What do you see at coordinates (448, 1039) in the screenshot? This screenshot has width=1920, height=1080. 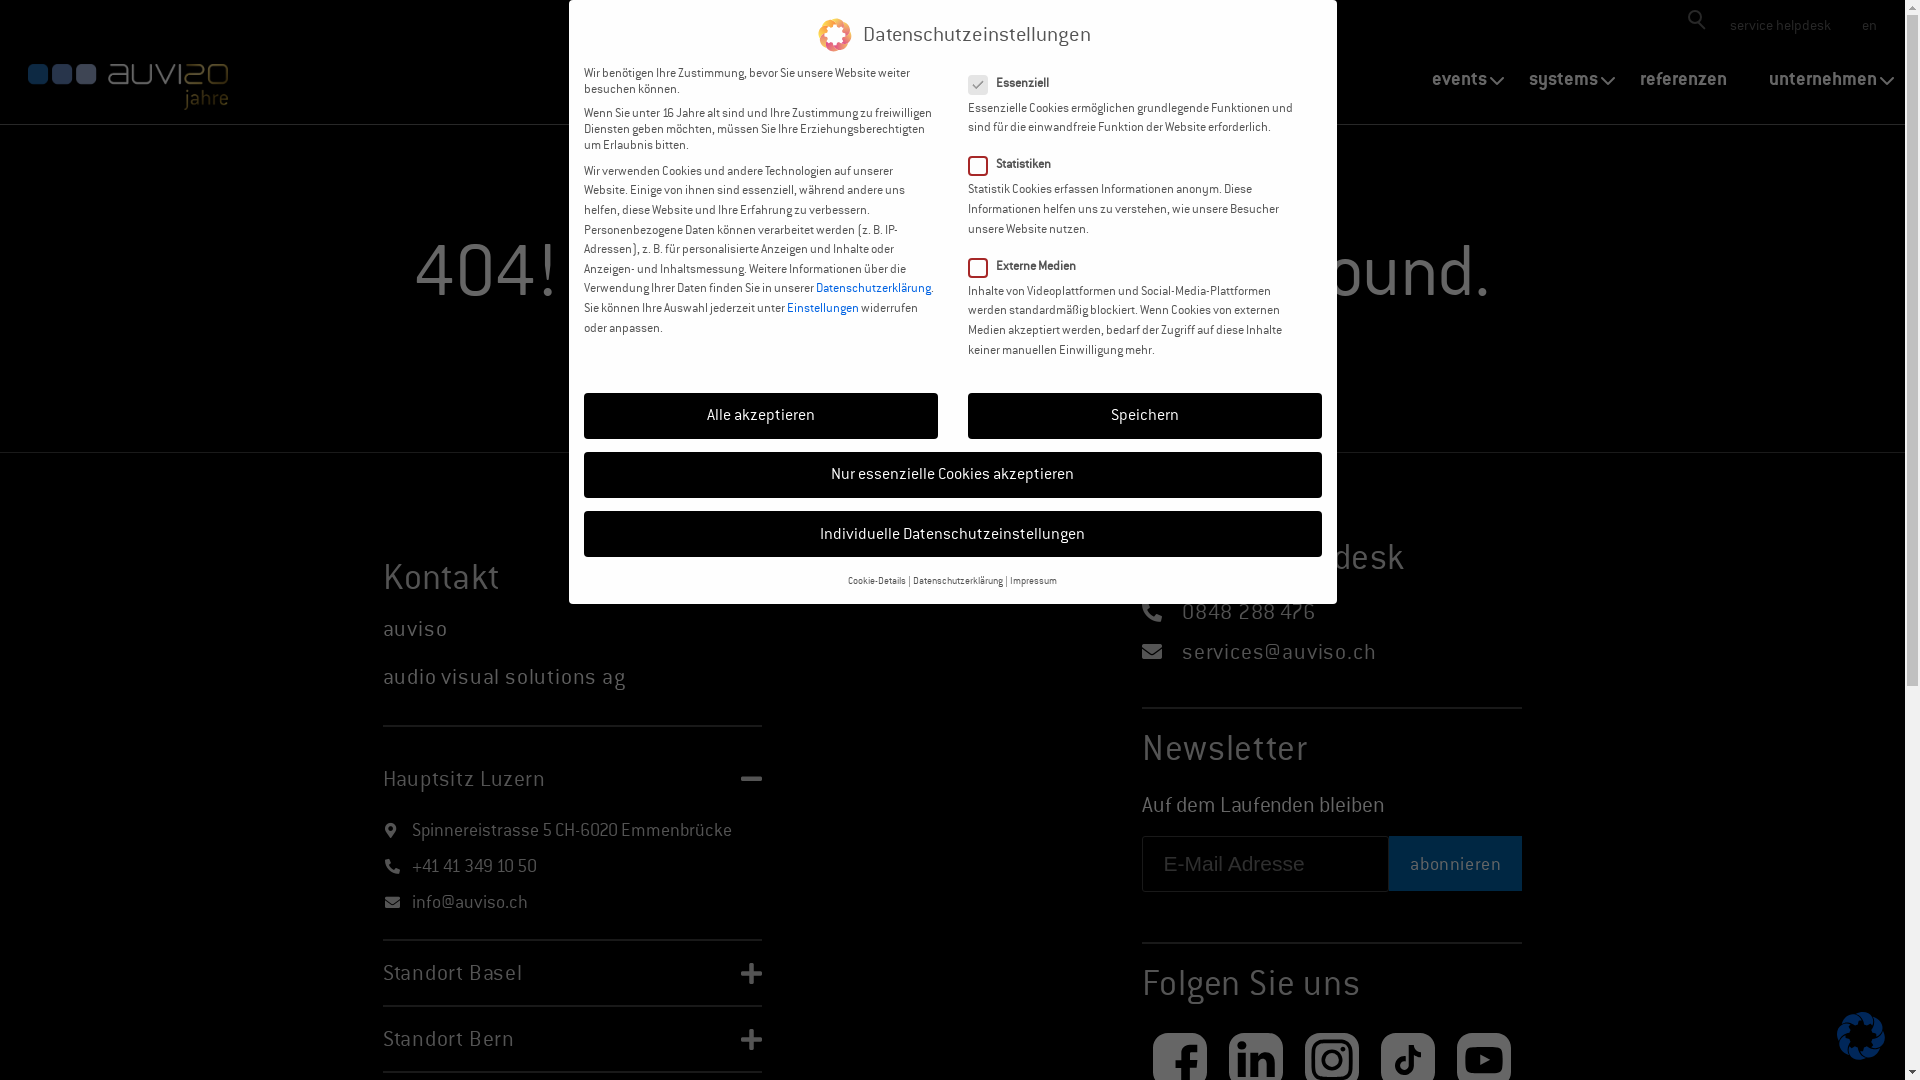 I see `Standort Bern` at bounding box center [448, 1039].